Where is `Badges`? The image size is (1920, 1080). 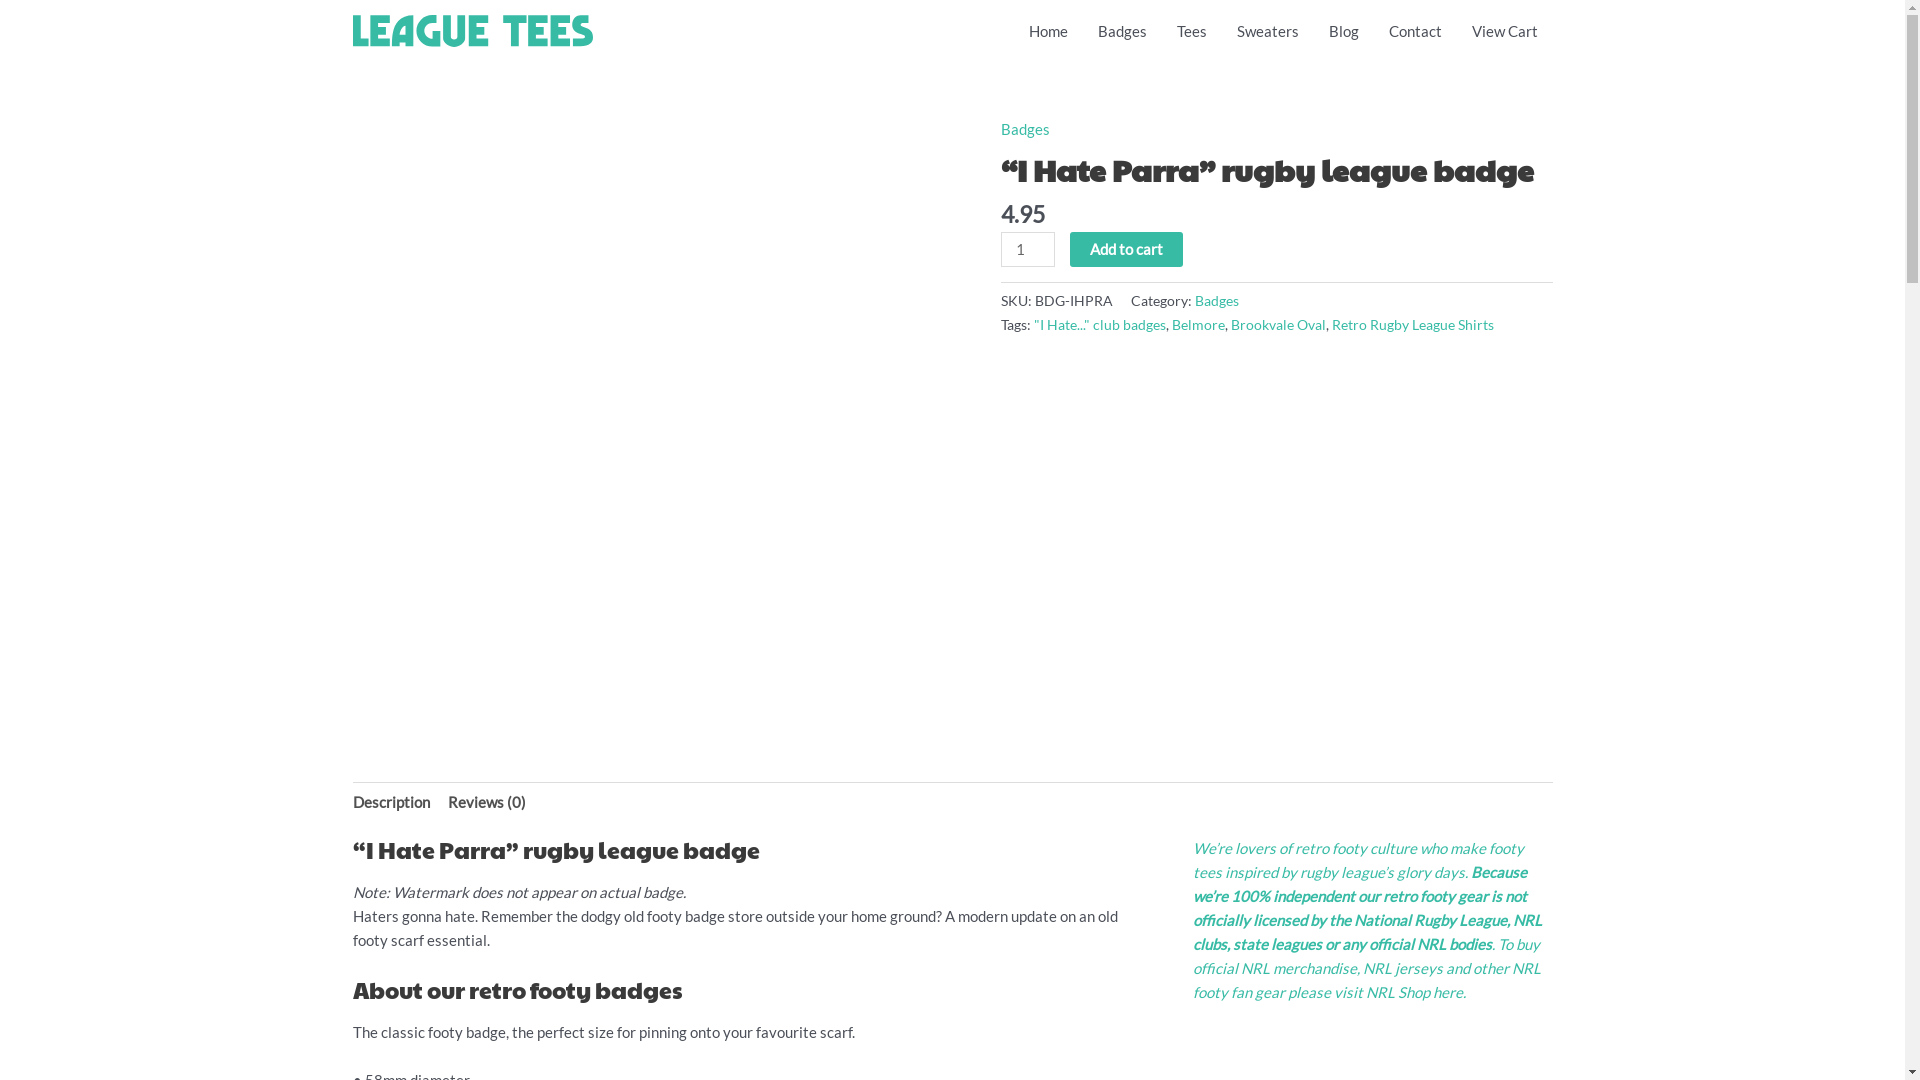
Badges is located at coordinates (1216, 301).